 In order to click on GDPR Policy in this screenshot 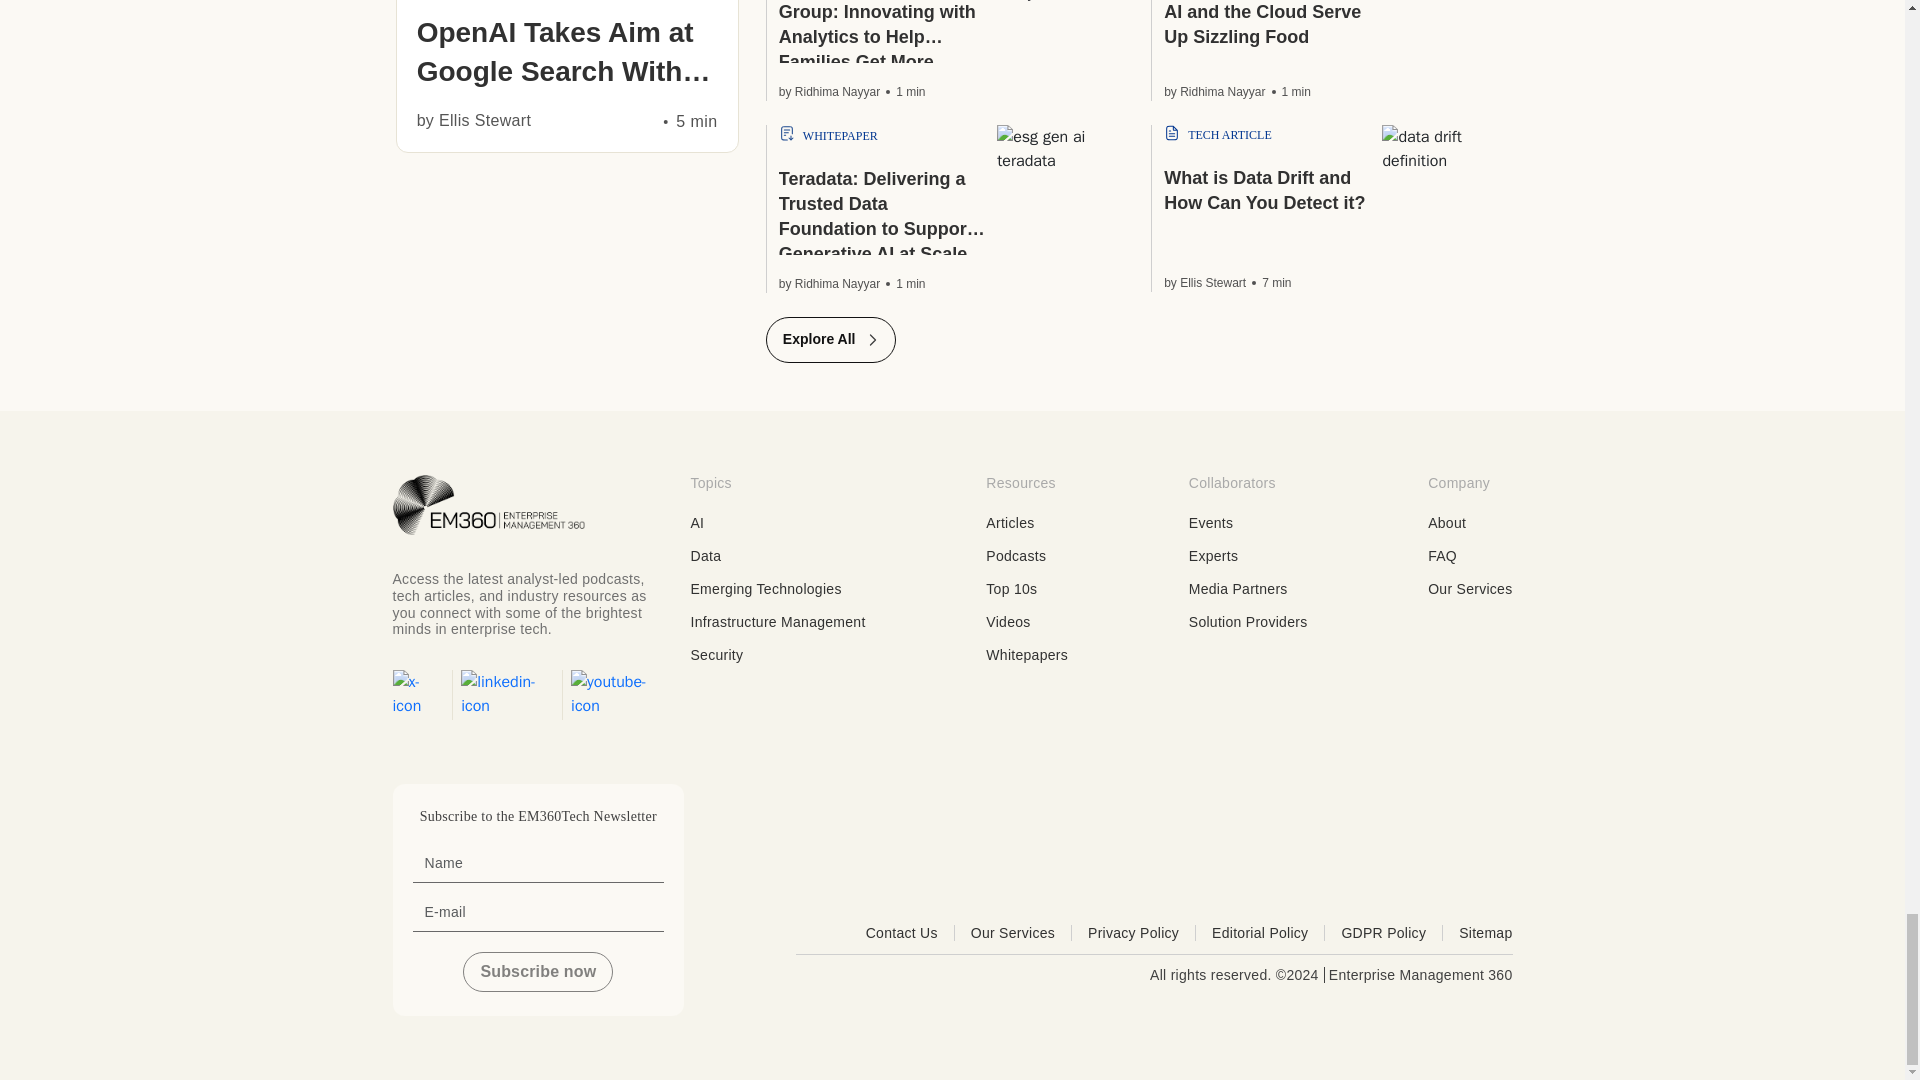, I will do `click(1392, 932)`.